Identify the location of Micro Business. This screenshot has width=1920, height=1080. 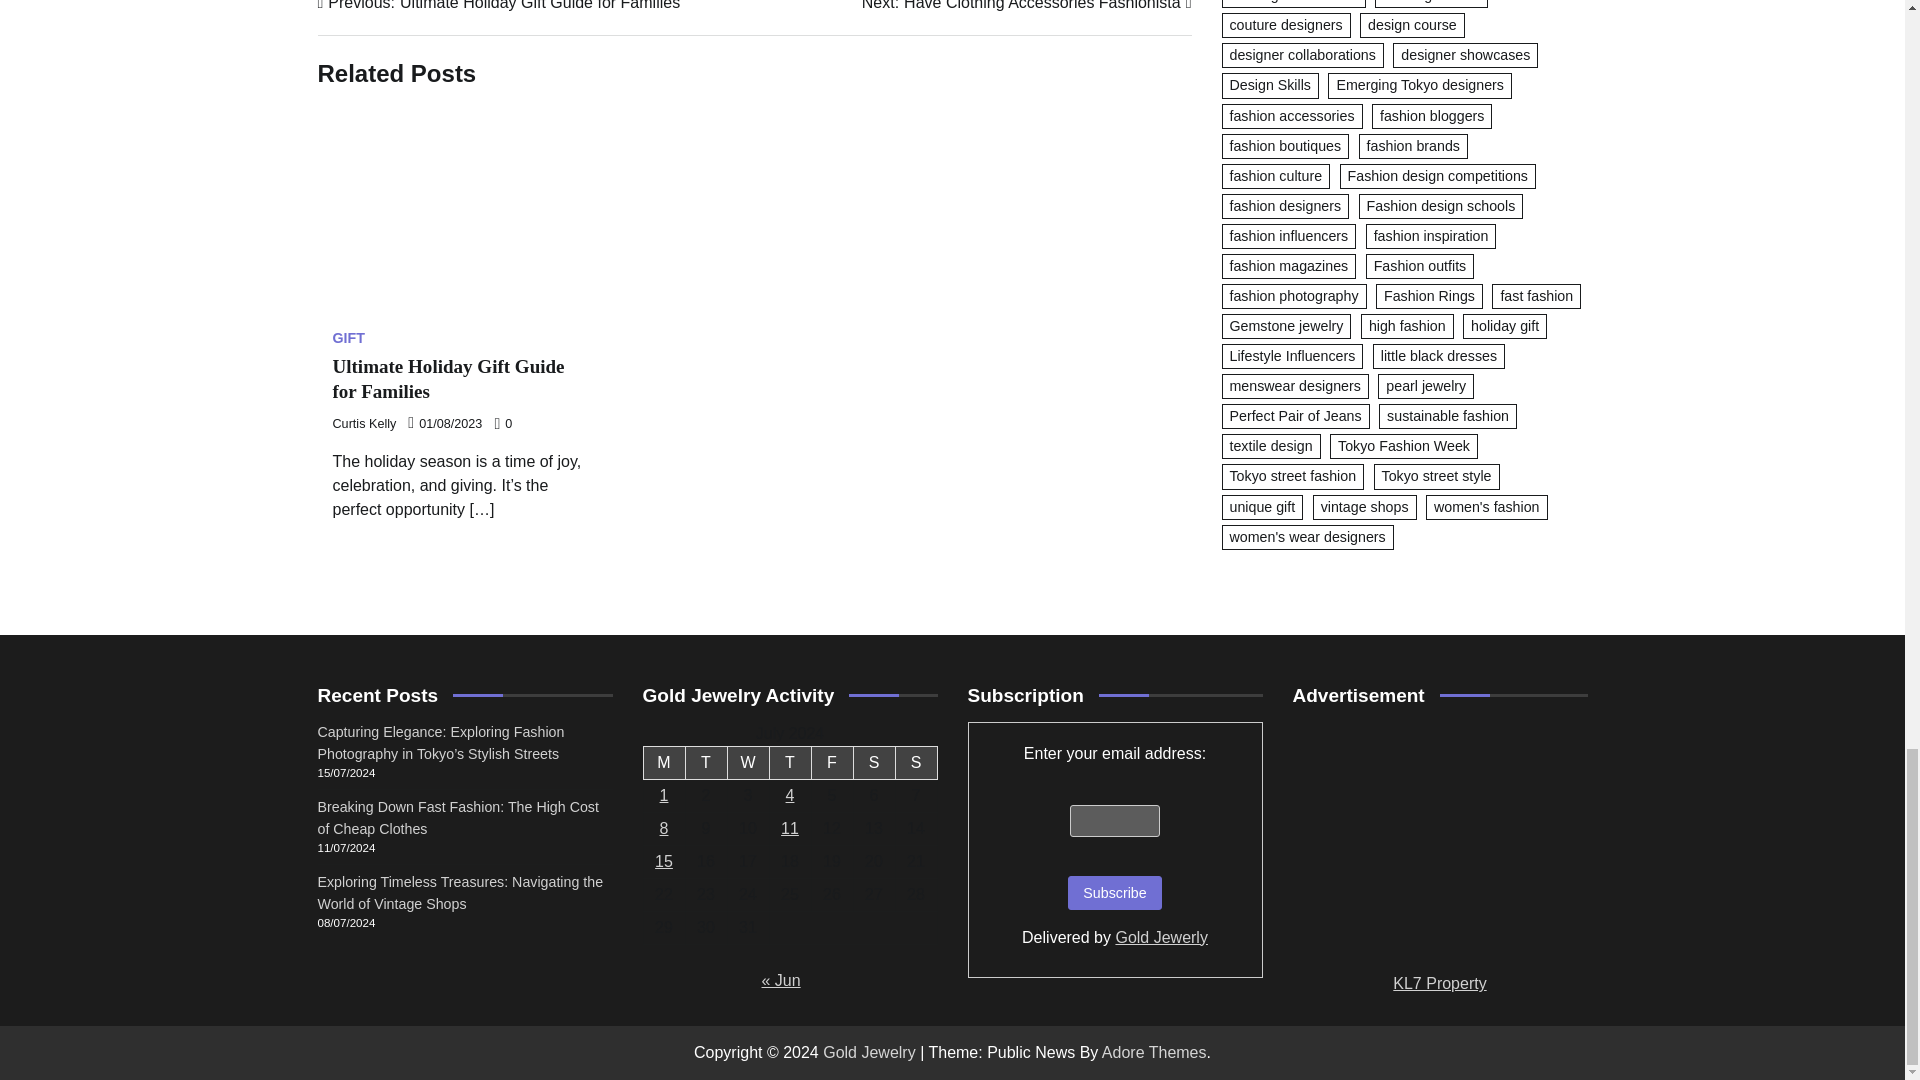
(1027, 8).